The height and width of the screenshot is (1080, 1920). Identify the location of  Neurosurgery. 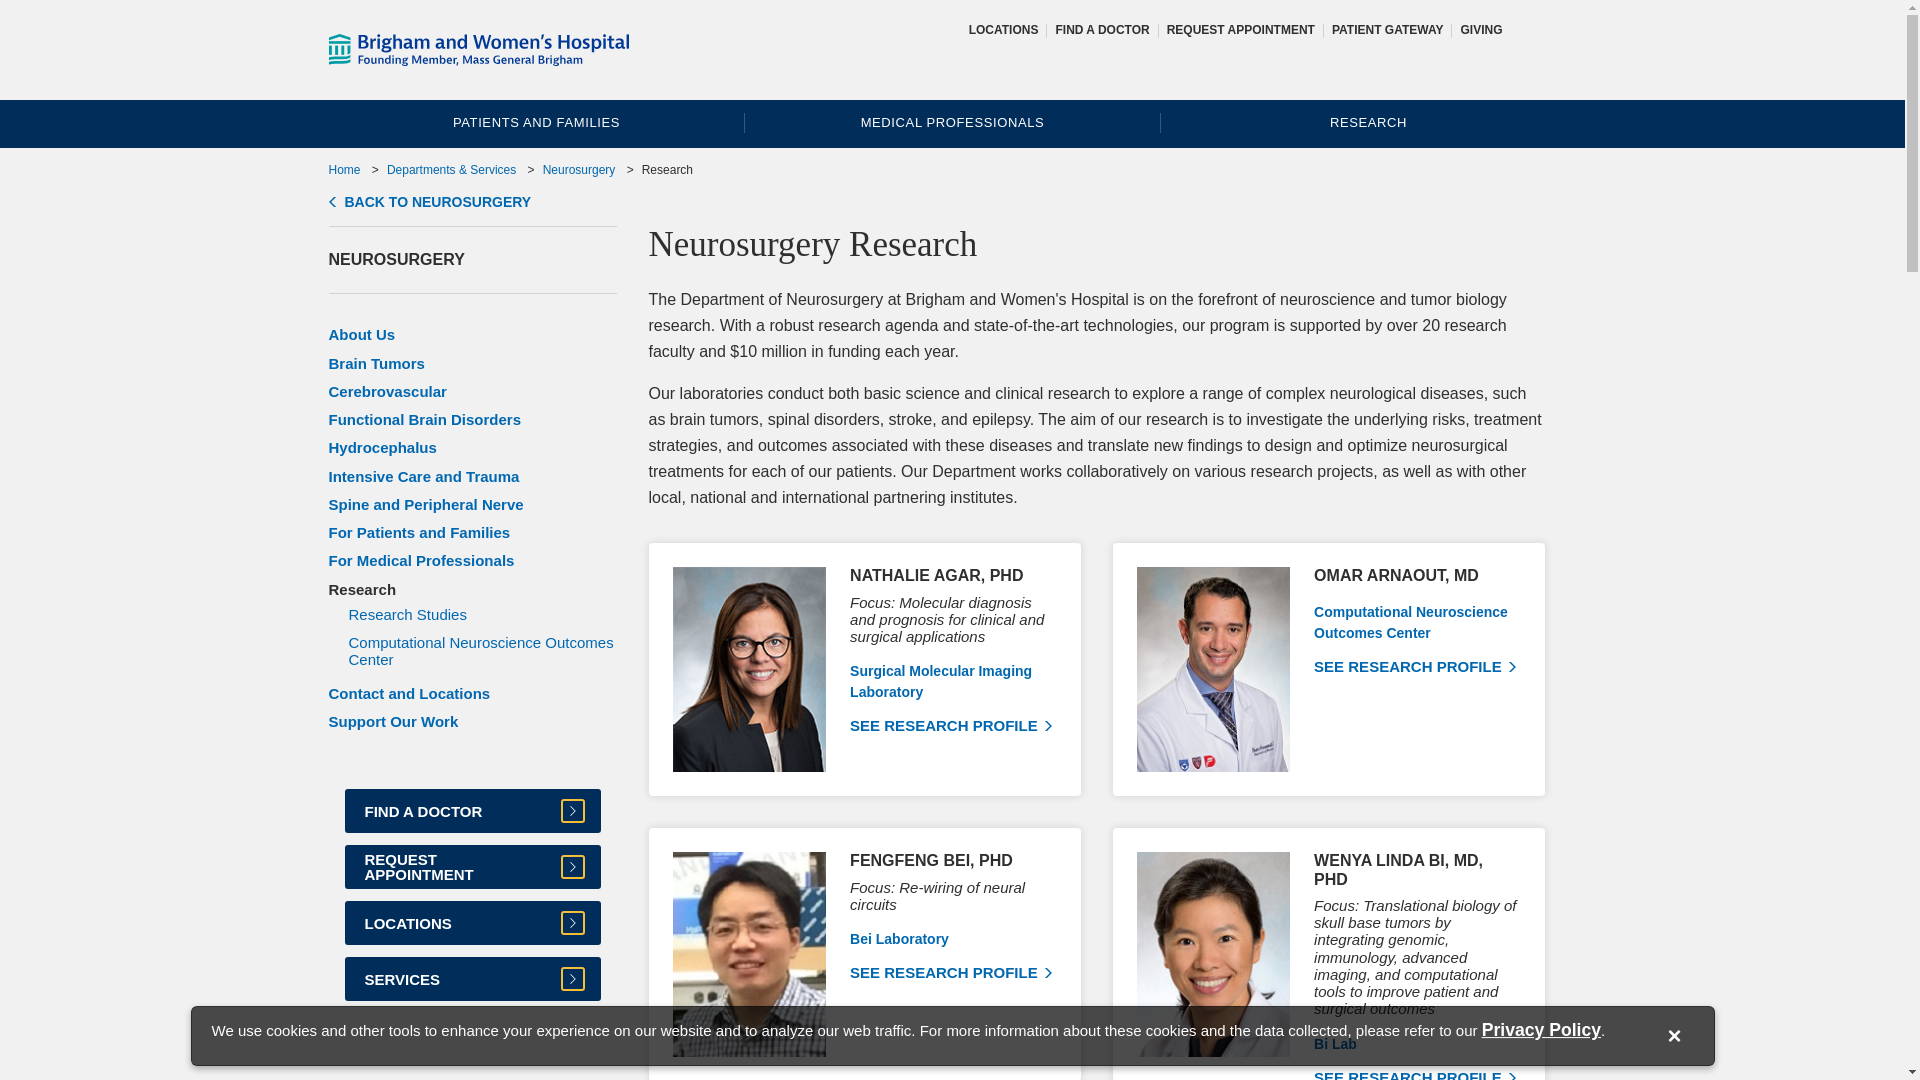
(430, 202).